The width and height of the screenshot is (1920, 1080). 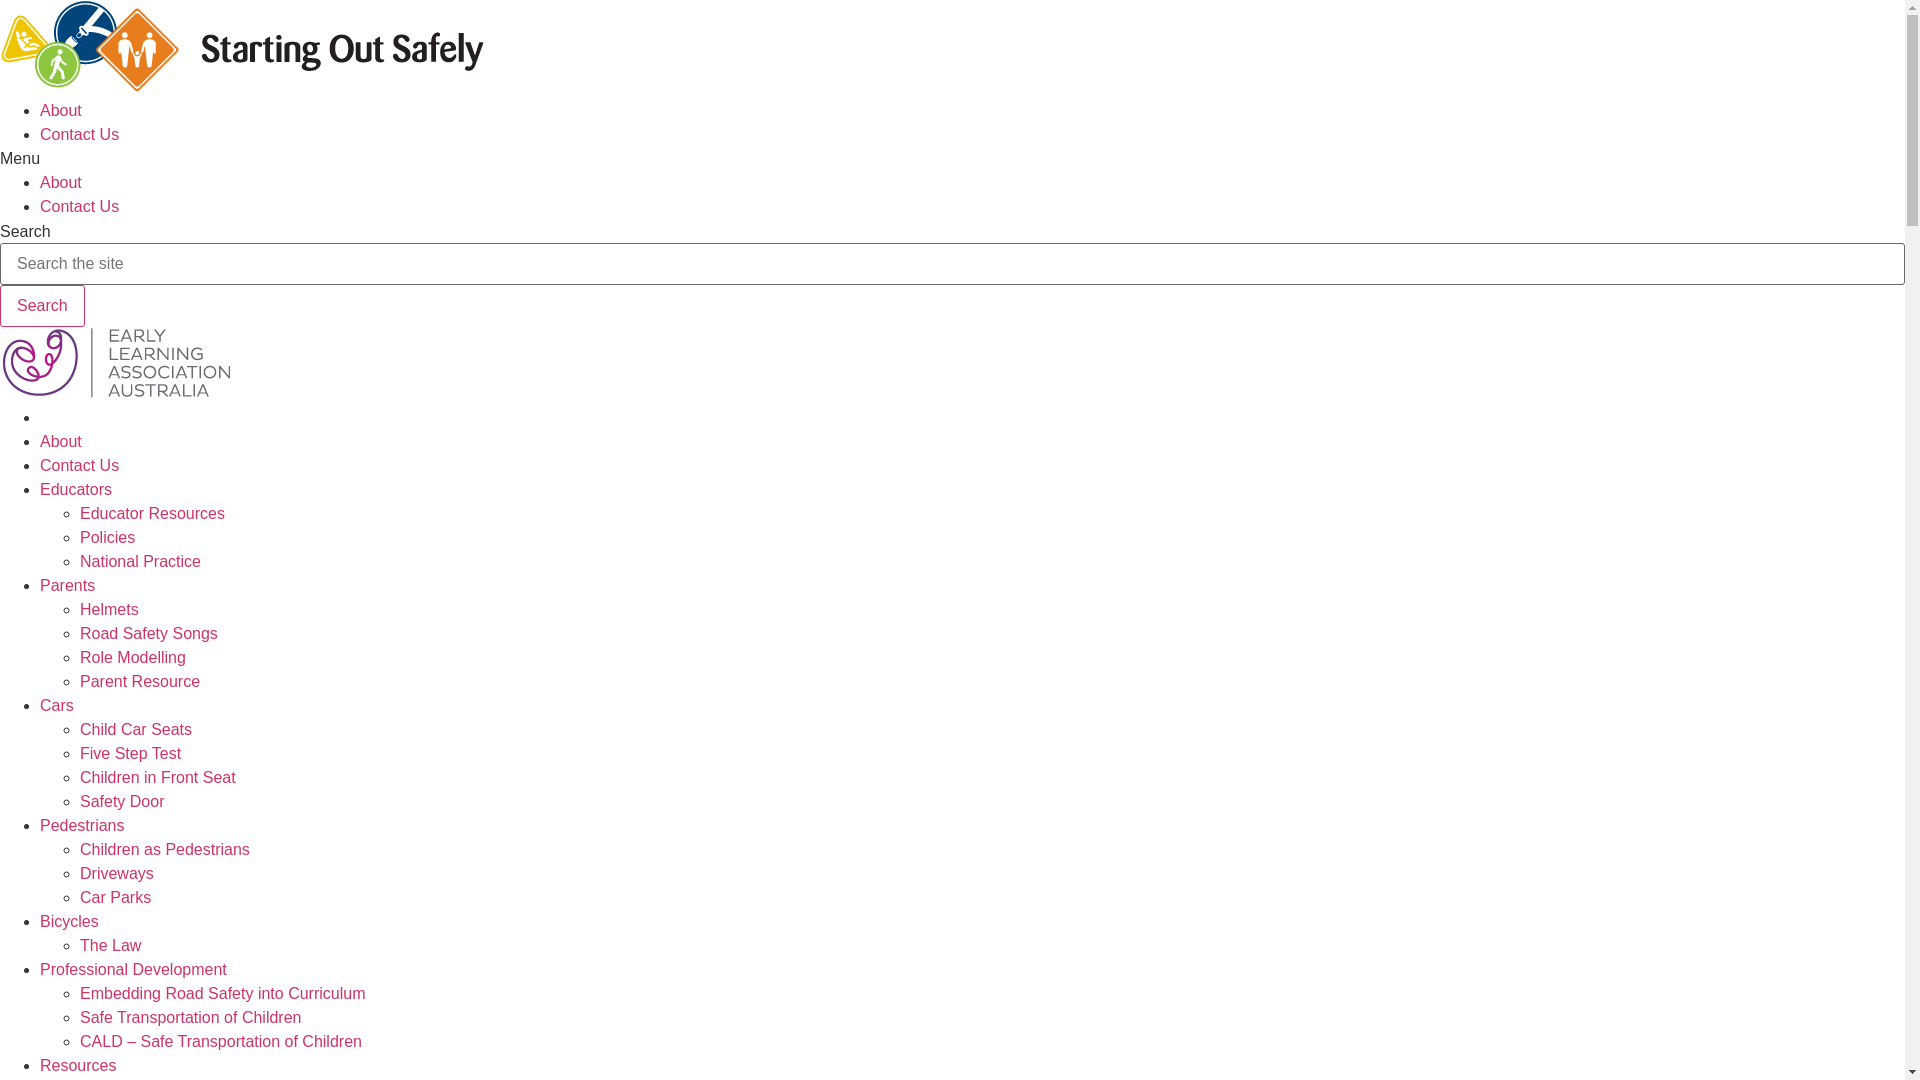 What do you see at coordinates (190, 1018) in the screenshot?
I see `Safe Transportation of Children` at bounding box center [190, 1018].